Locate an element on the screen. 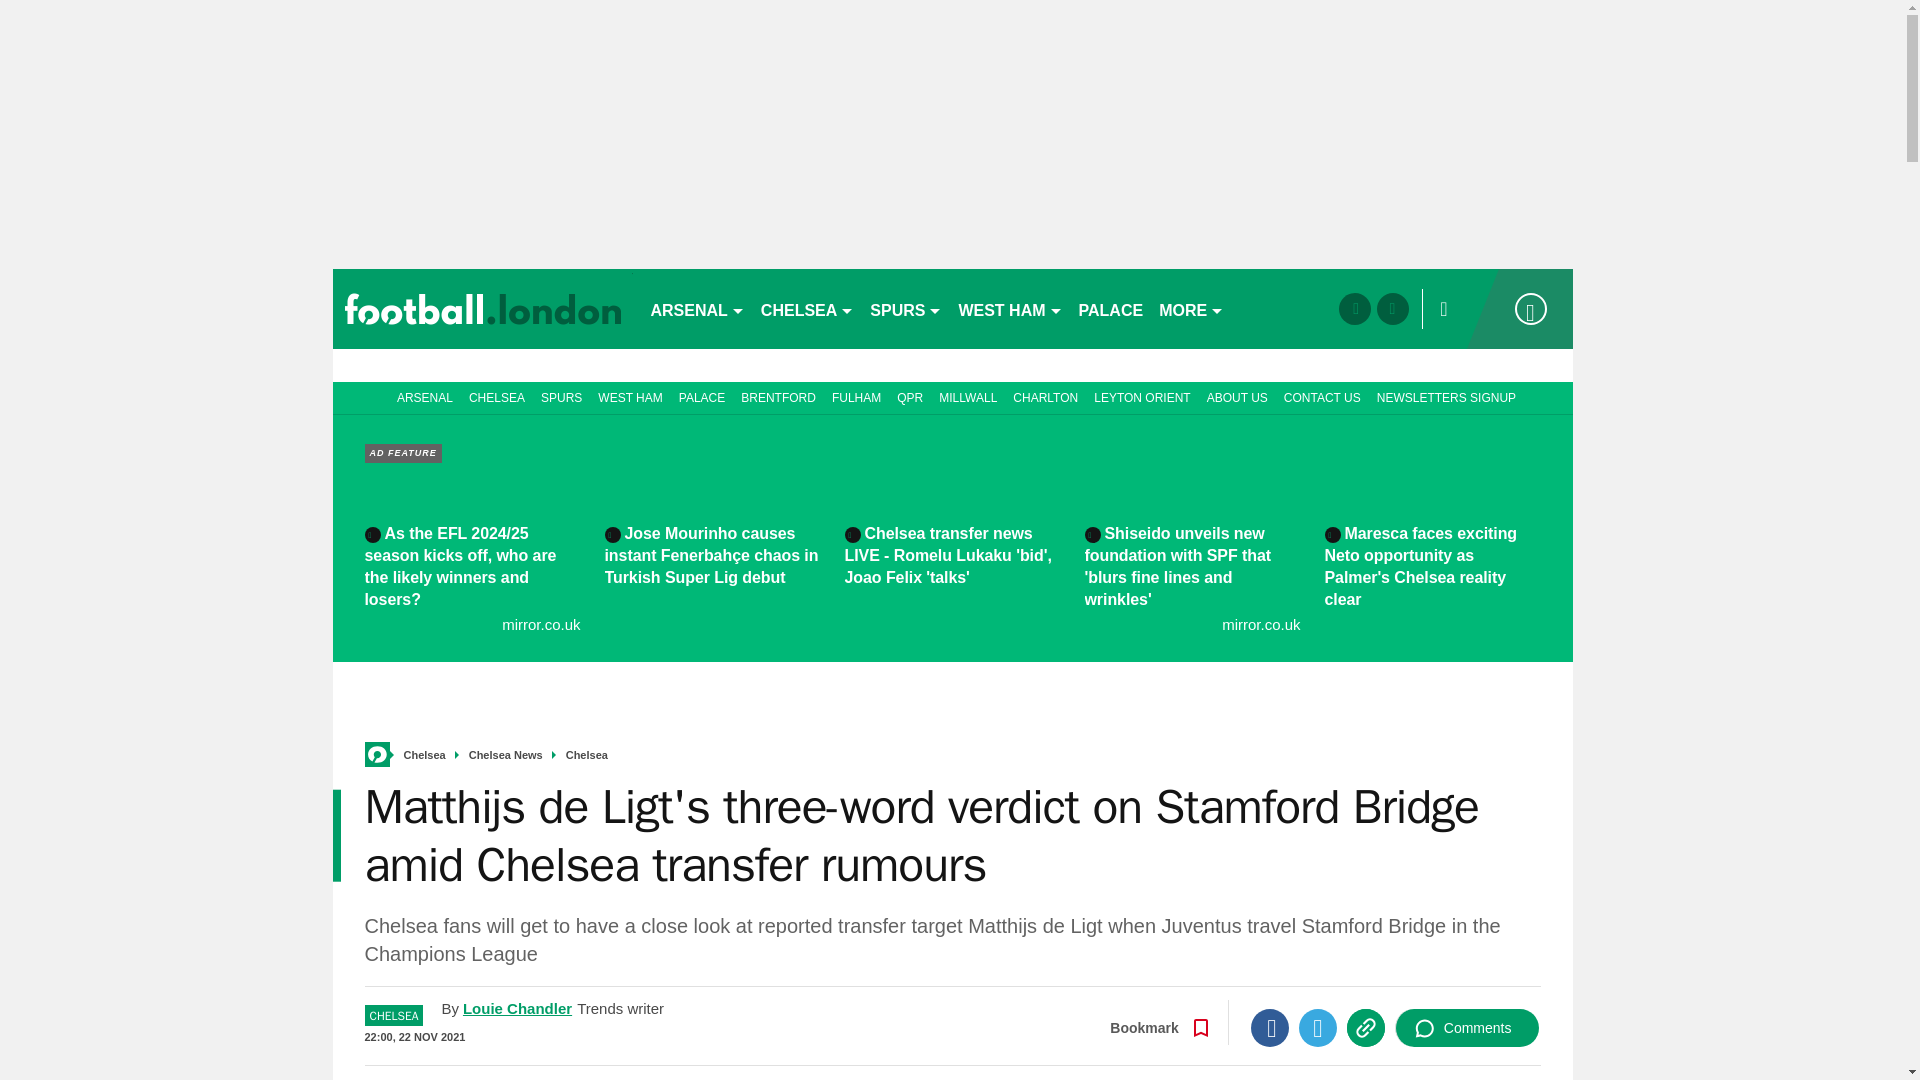  twitter is located at coordinates (1392, 308).